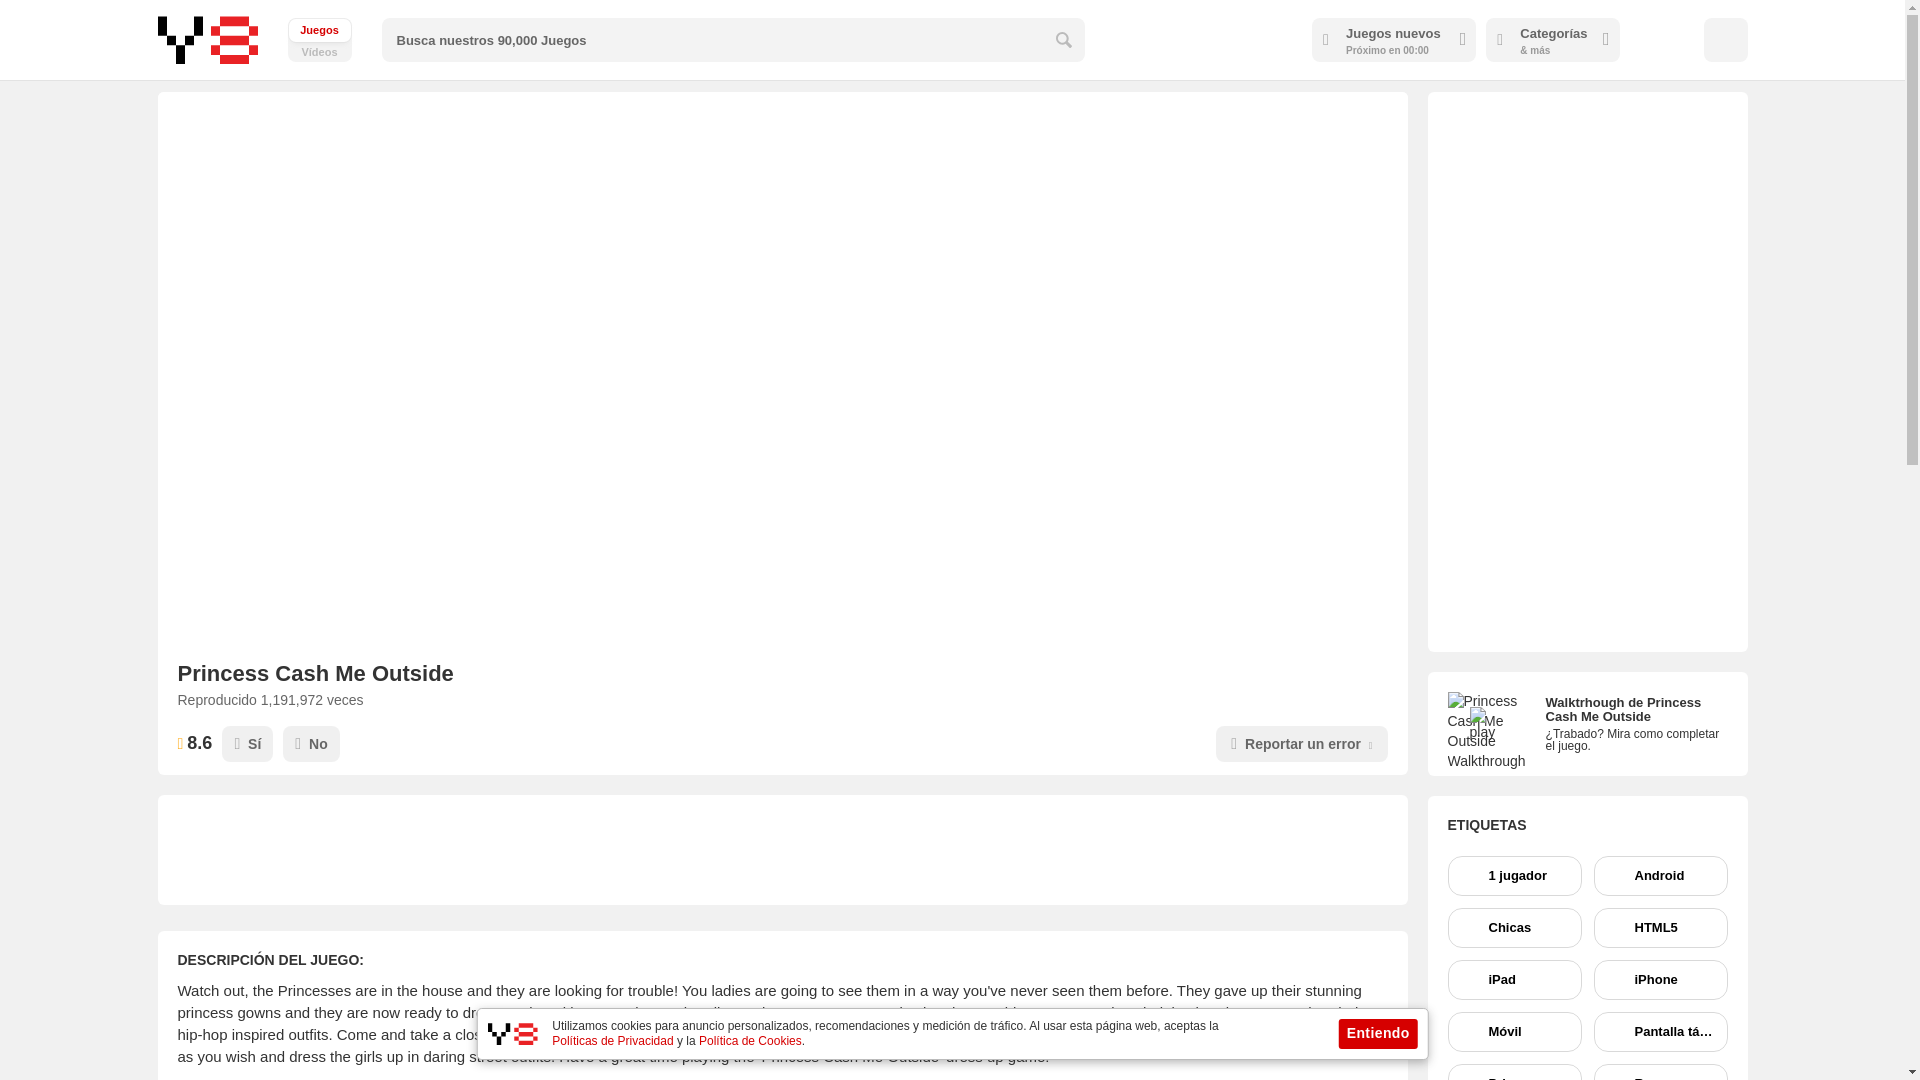  I want to click on iPad, so click(1514, 980).